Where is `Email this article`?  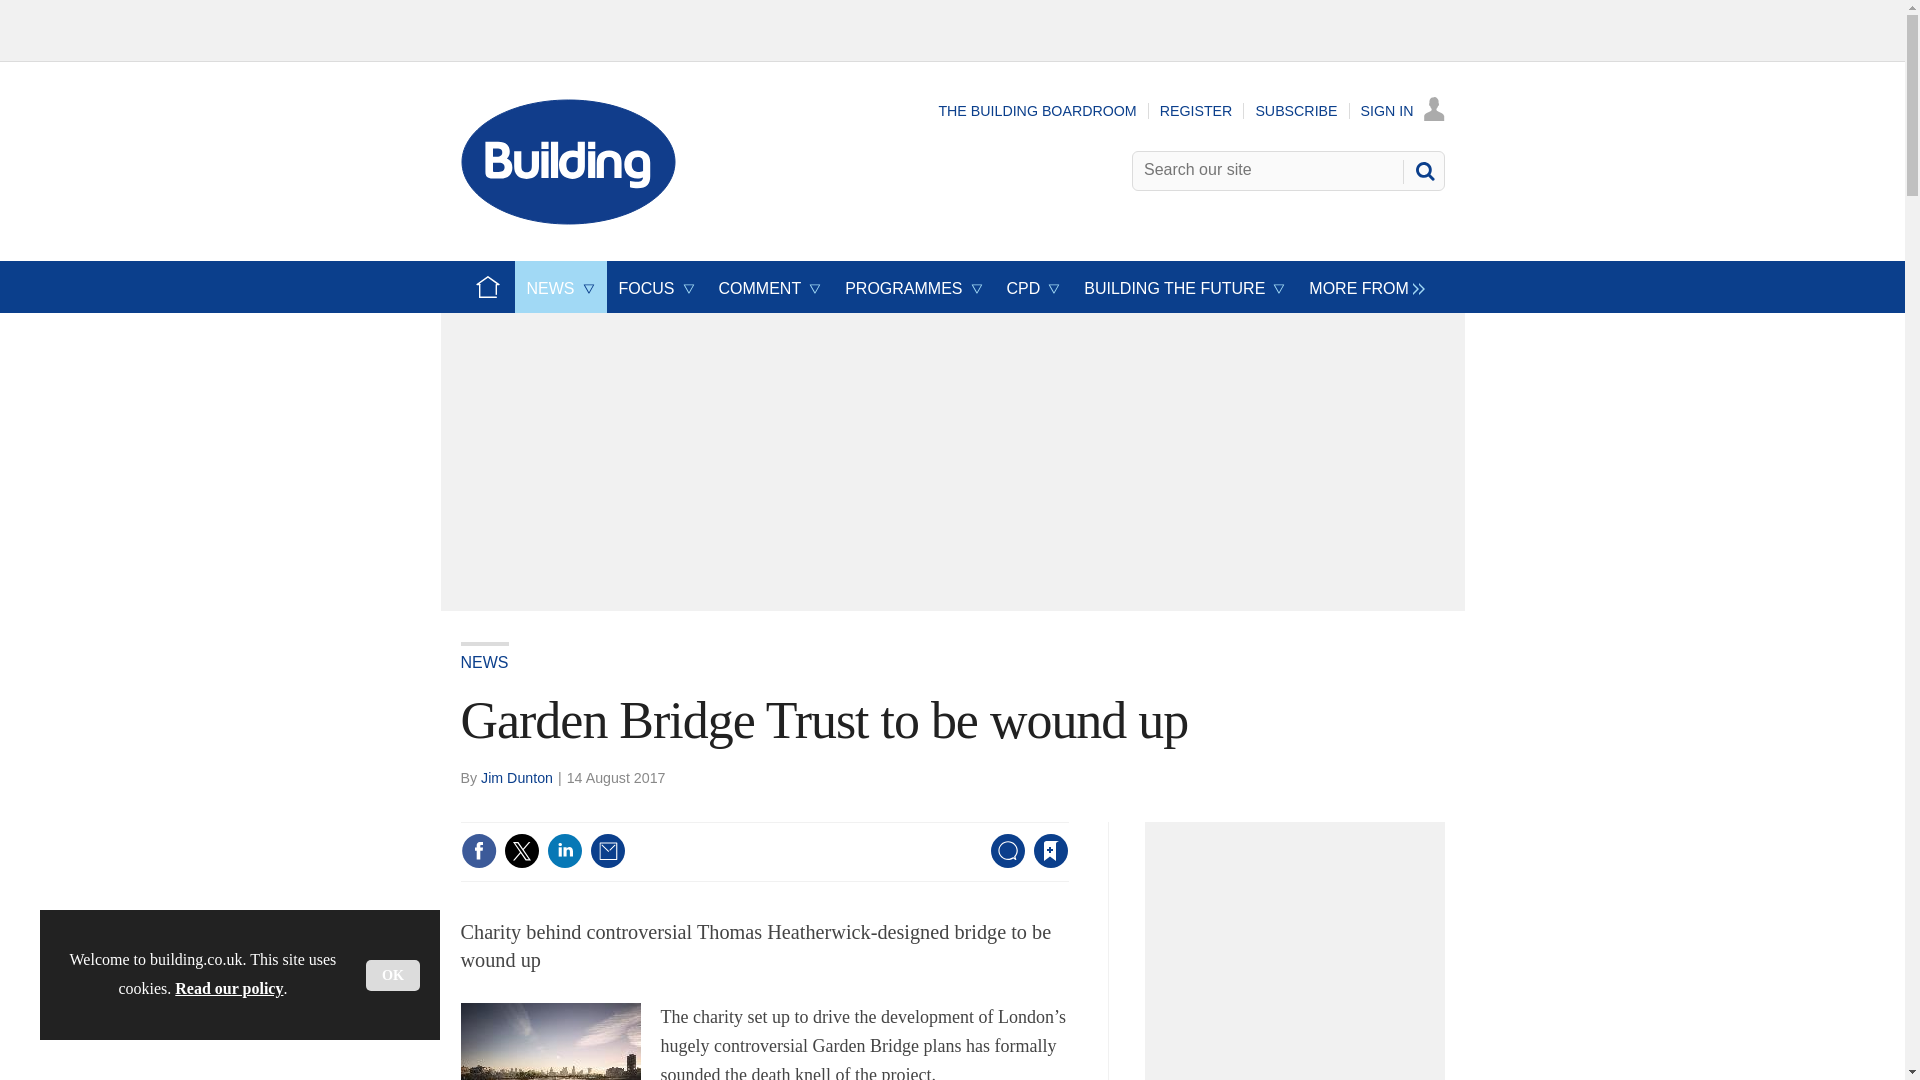 Email this article is located at coordinates (607, 850).